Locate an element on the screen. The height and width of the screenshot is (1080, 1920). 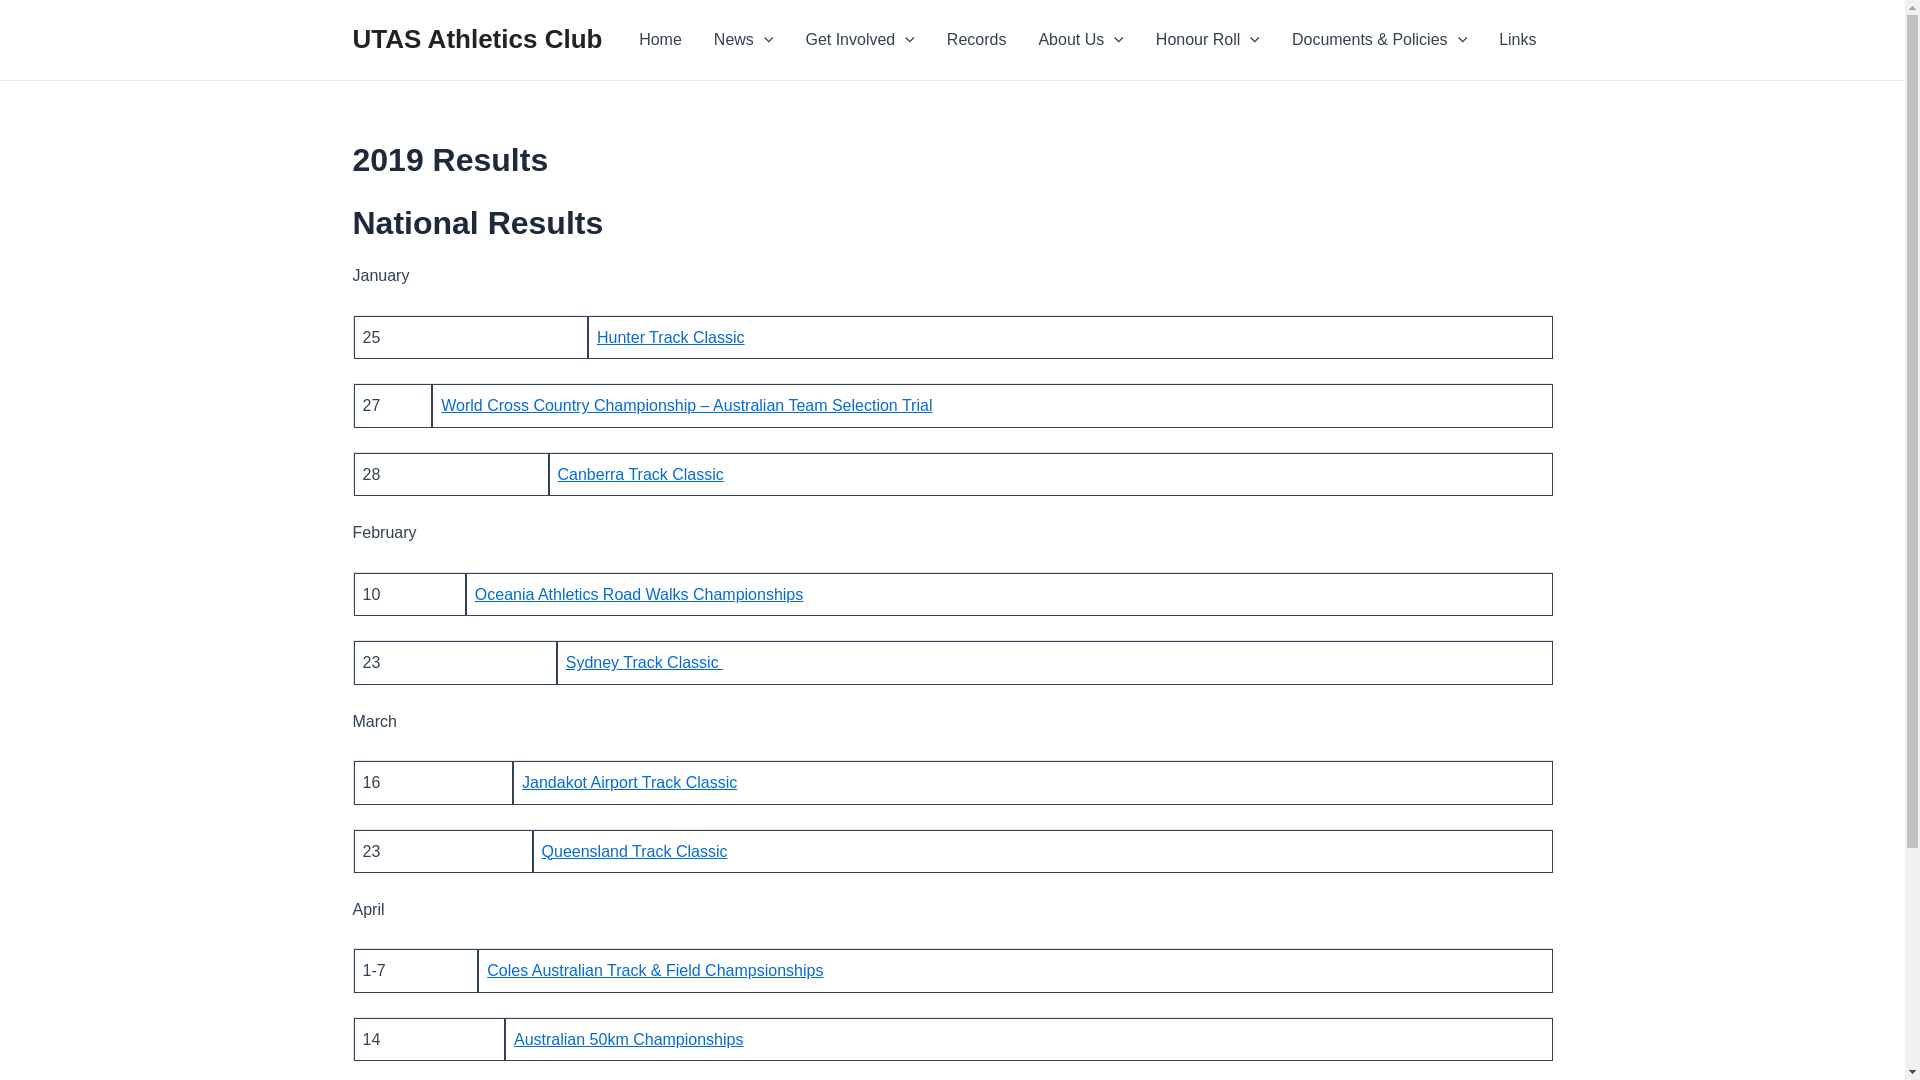
Jandakot Airport Track Classic is located at coordinates (630, 782).